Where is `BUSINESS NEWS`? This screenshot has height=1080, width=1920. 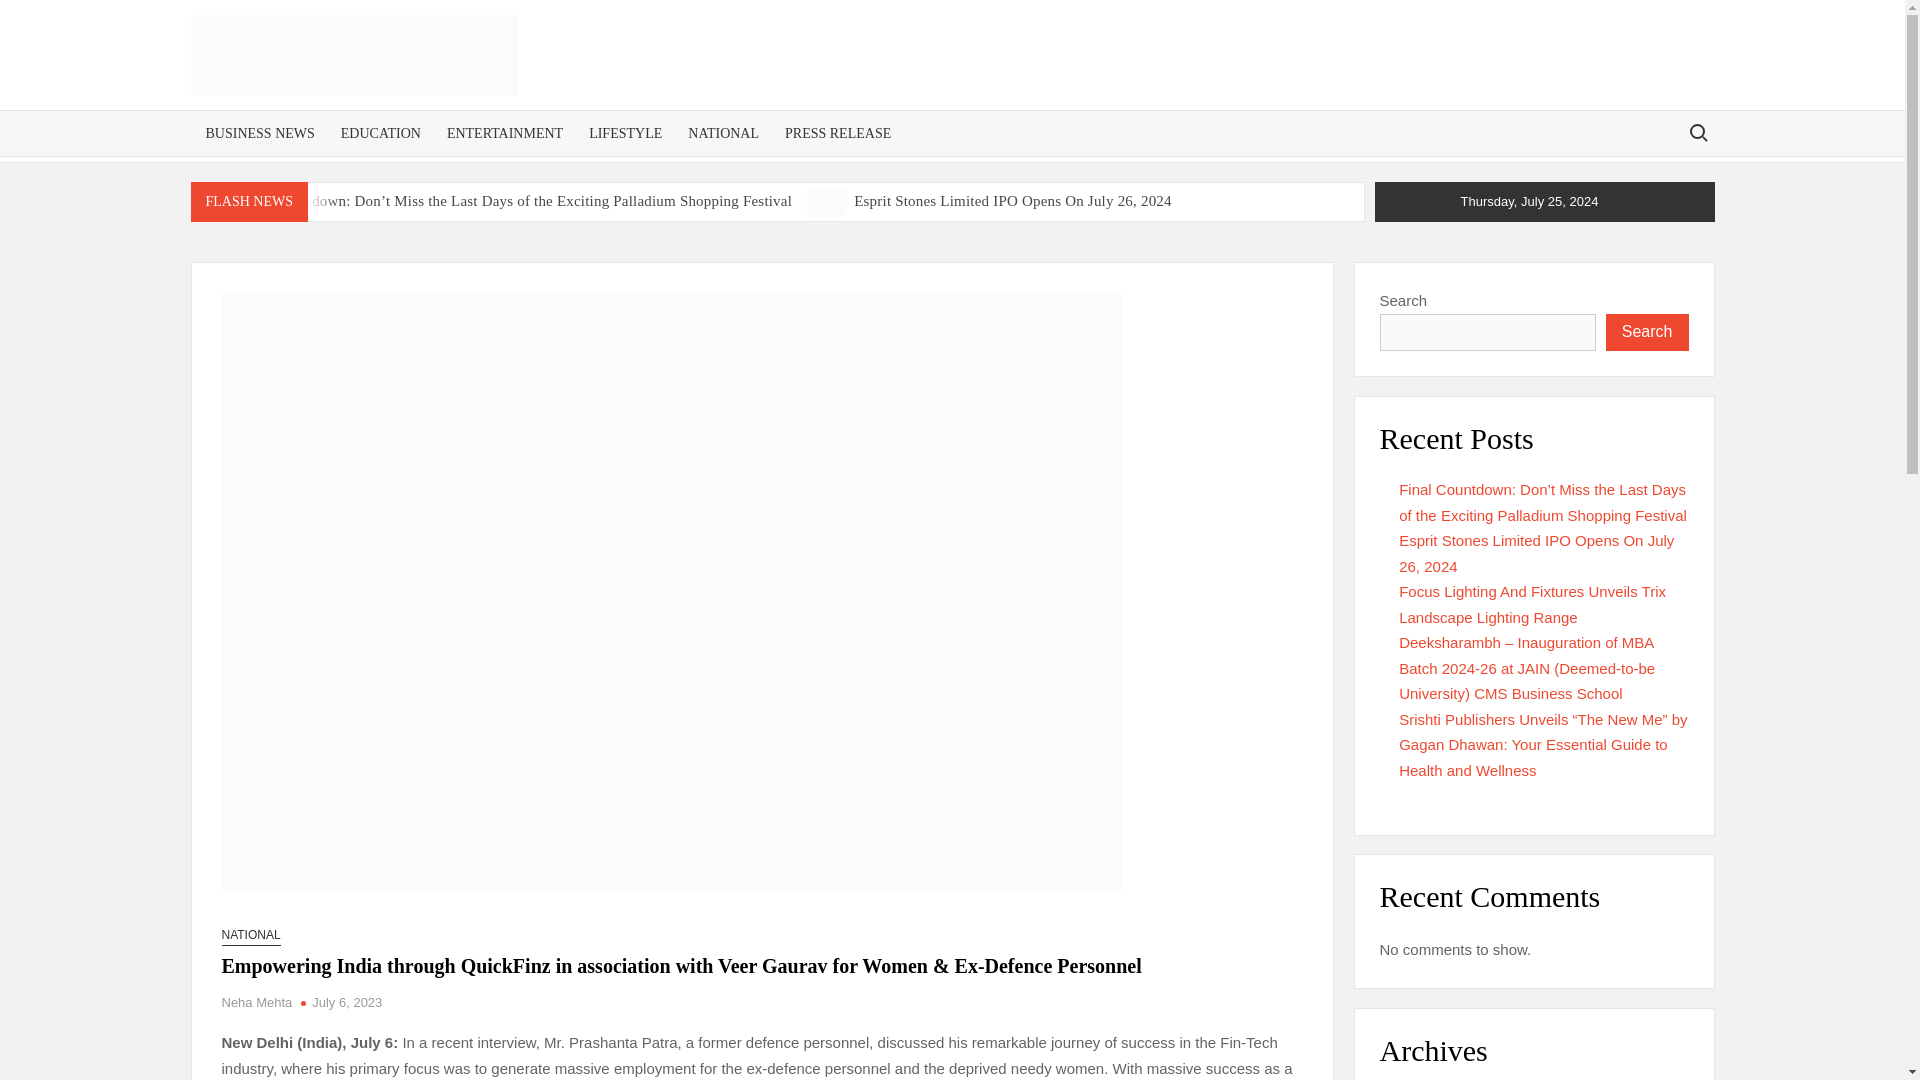
BUSINESS NEWS is located at coordinates (259, 133).